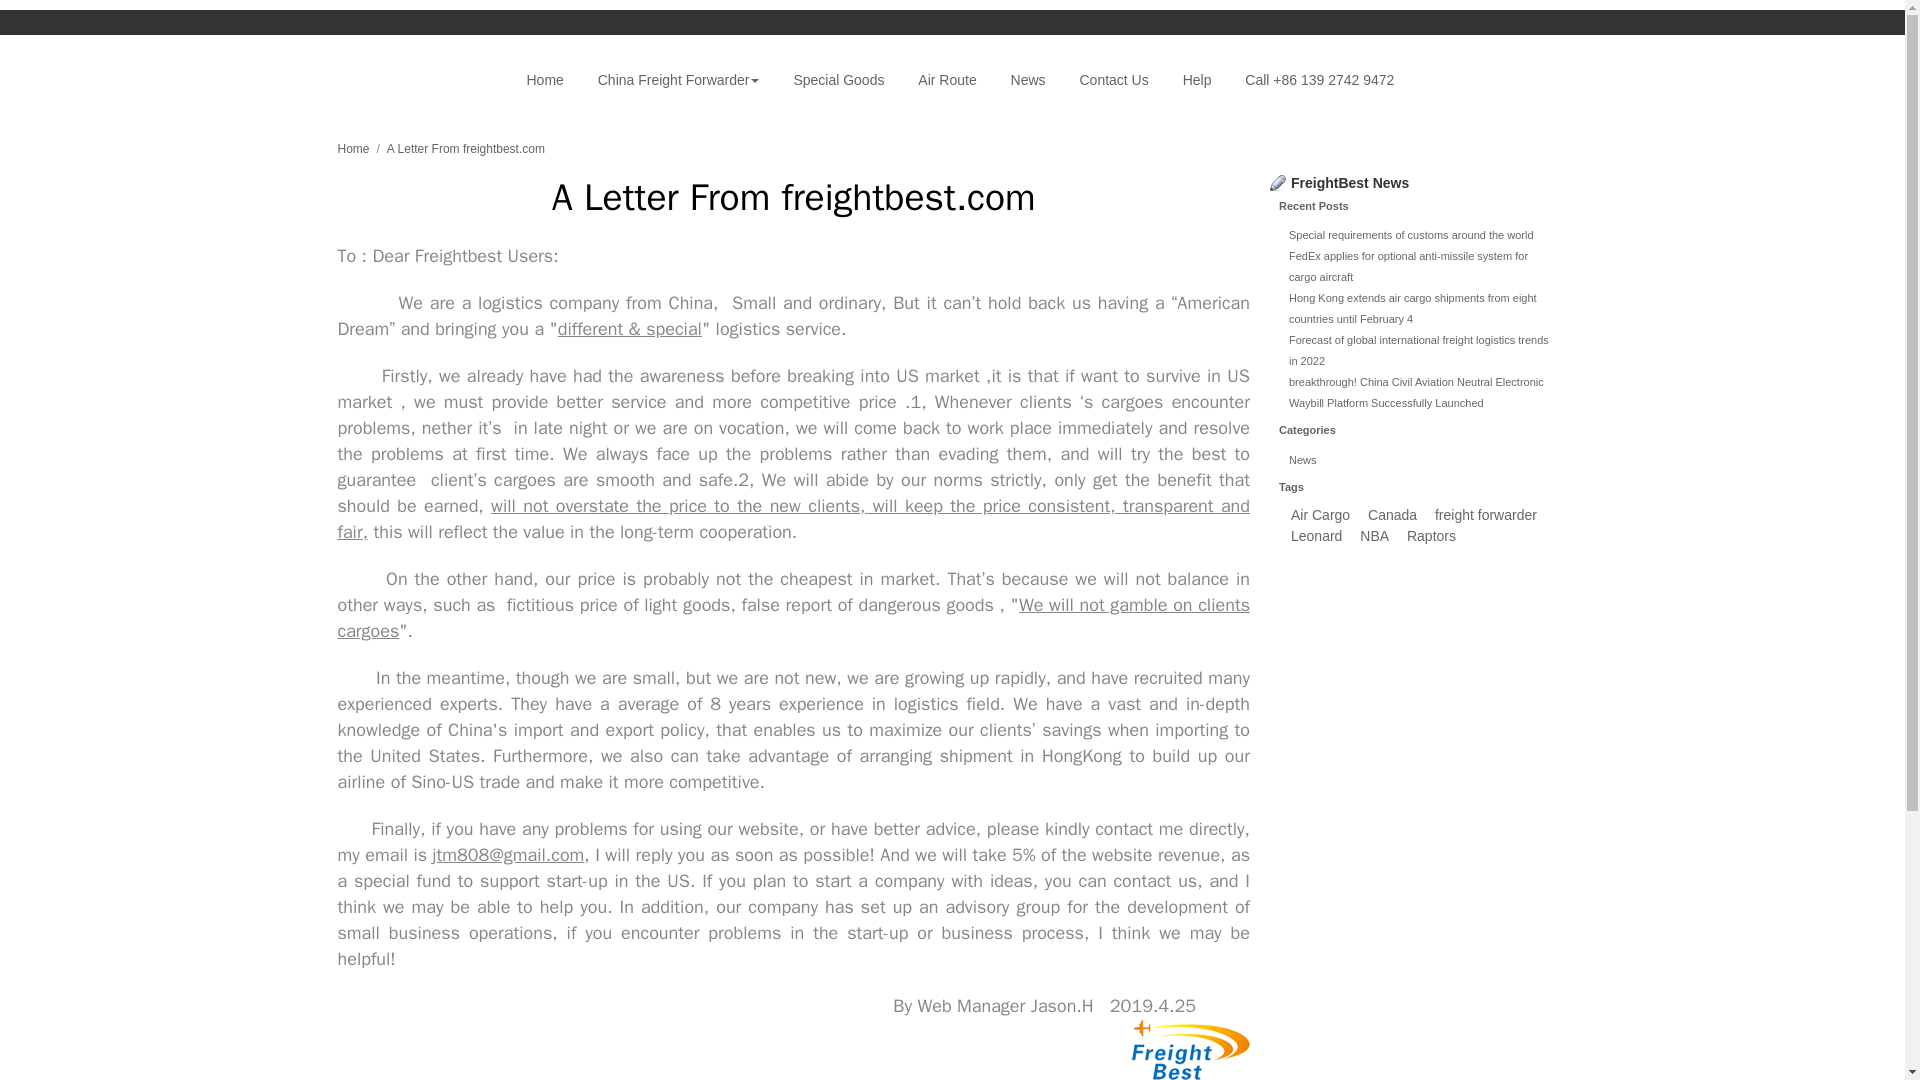 The height and width of the screenshot is (1080, 1920). Describe the element at coordinates (1028, 80) in the screenshot. I see `News` at that location.